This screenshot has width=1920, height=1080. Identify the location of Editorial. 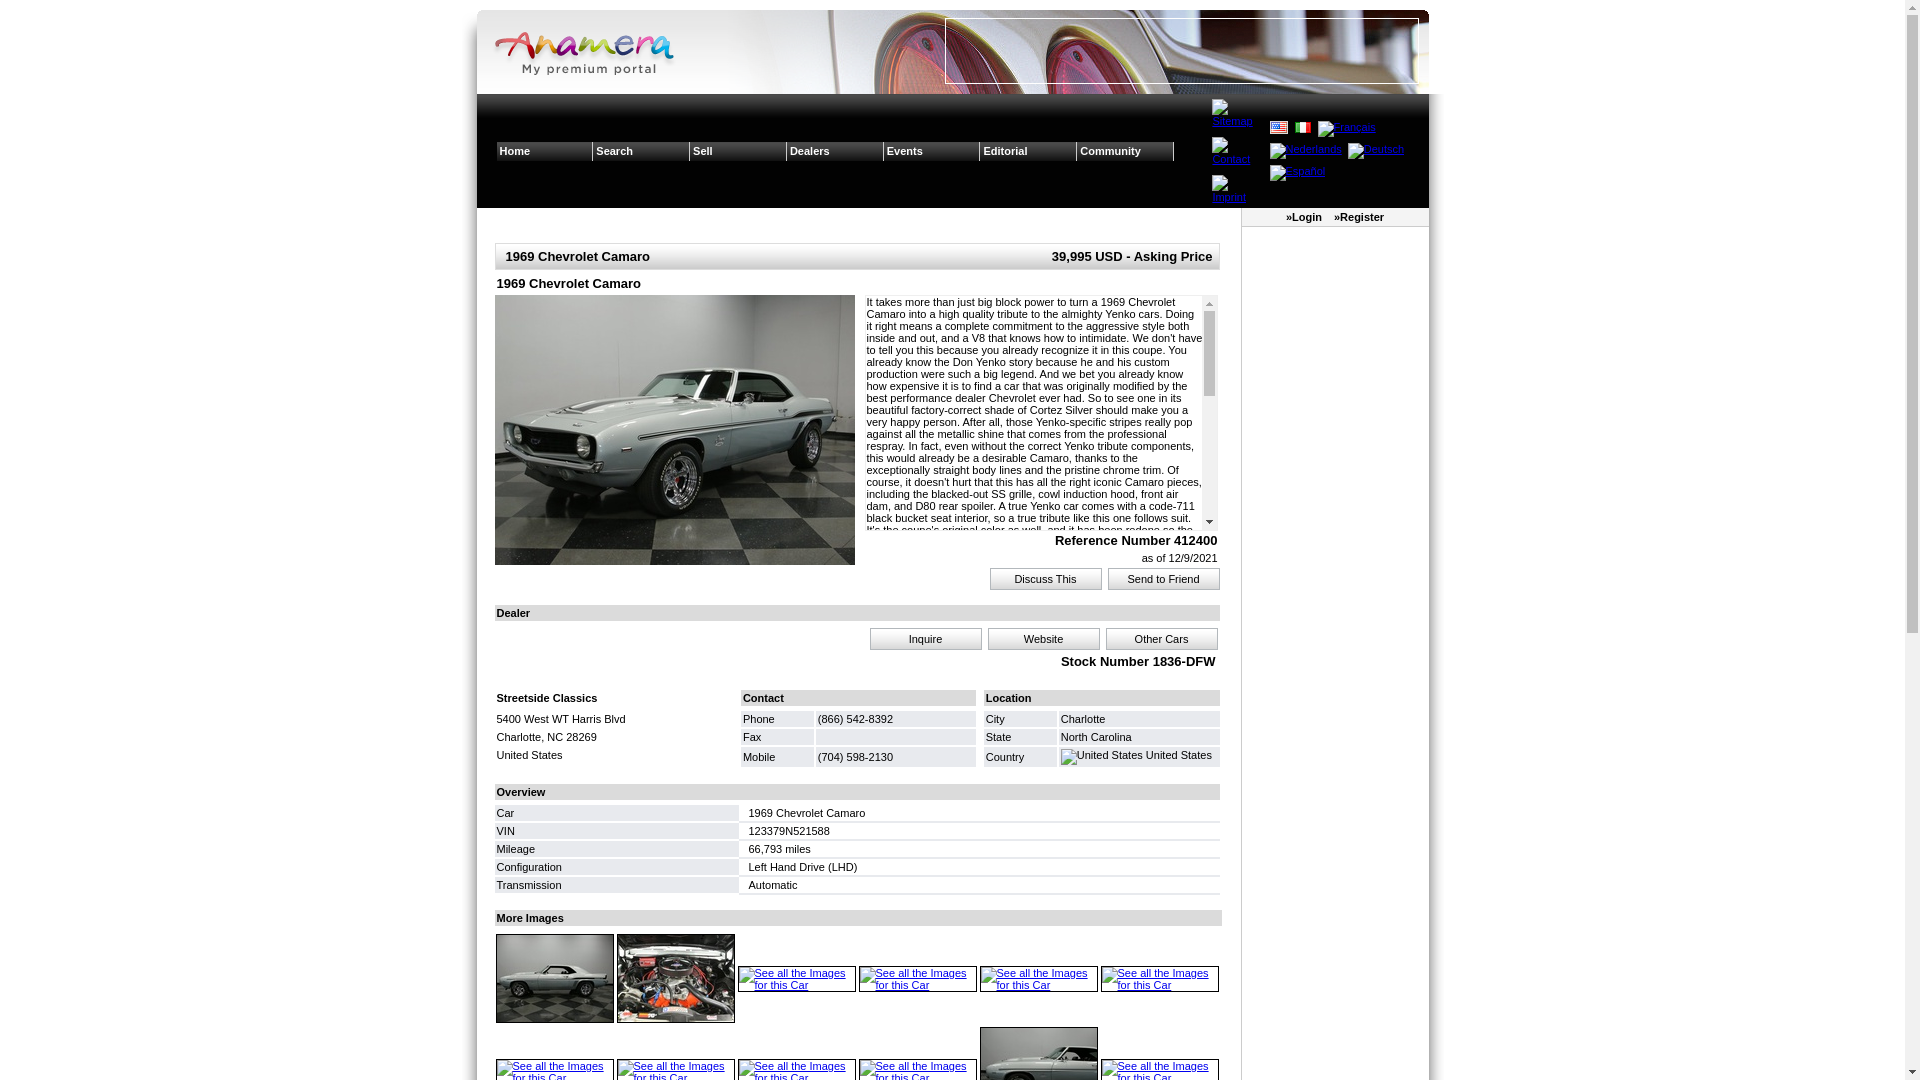
(1028, 150).